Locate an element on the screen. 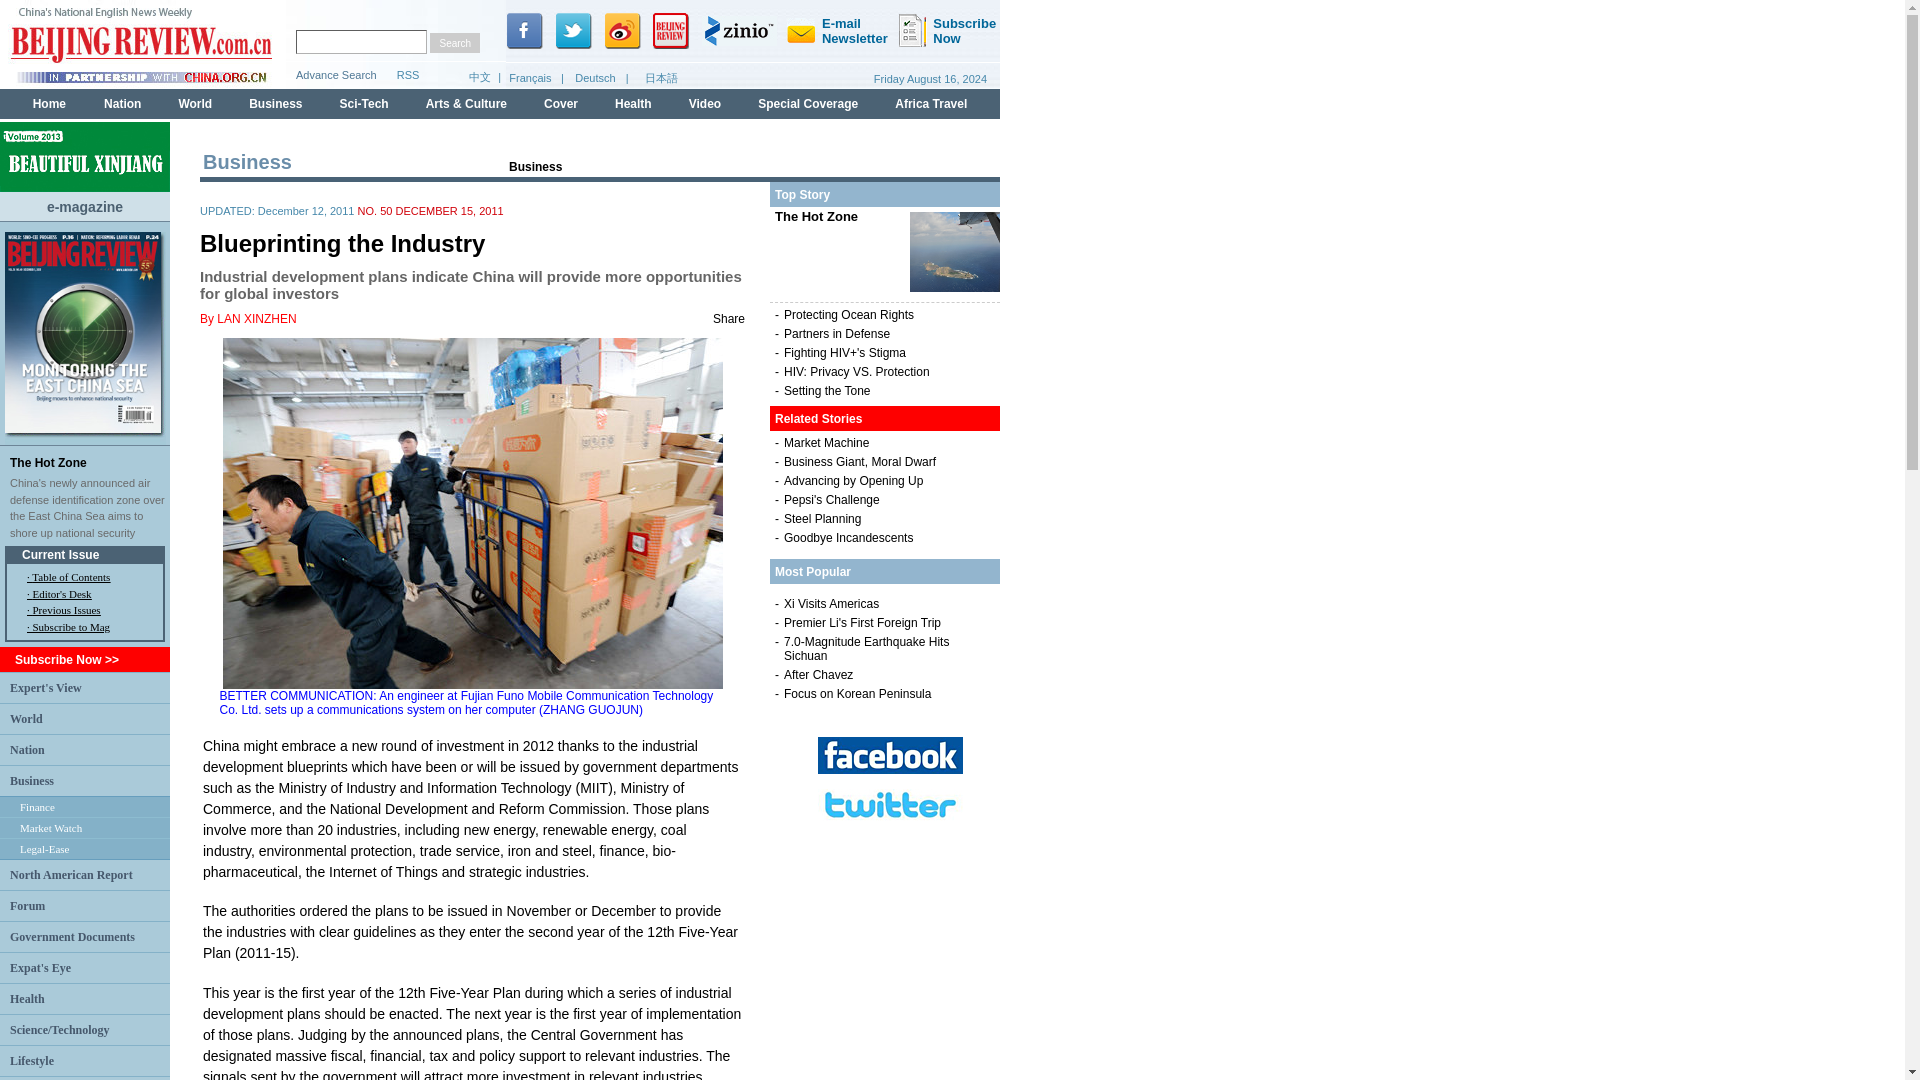 The width and height of the screenshot is (1920, 1080). The Hot Zone is located at coordinates (48, 462).